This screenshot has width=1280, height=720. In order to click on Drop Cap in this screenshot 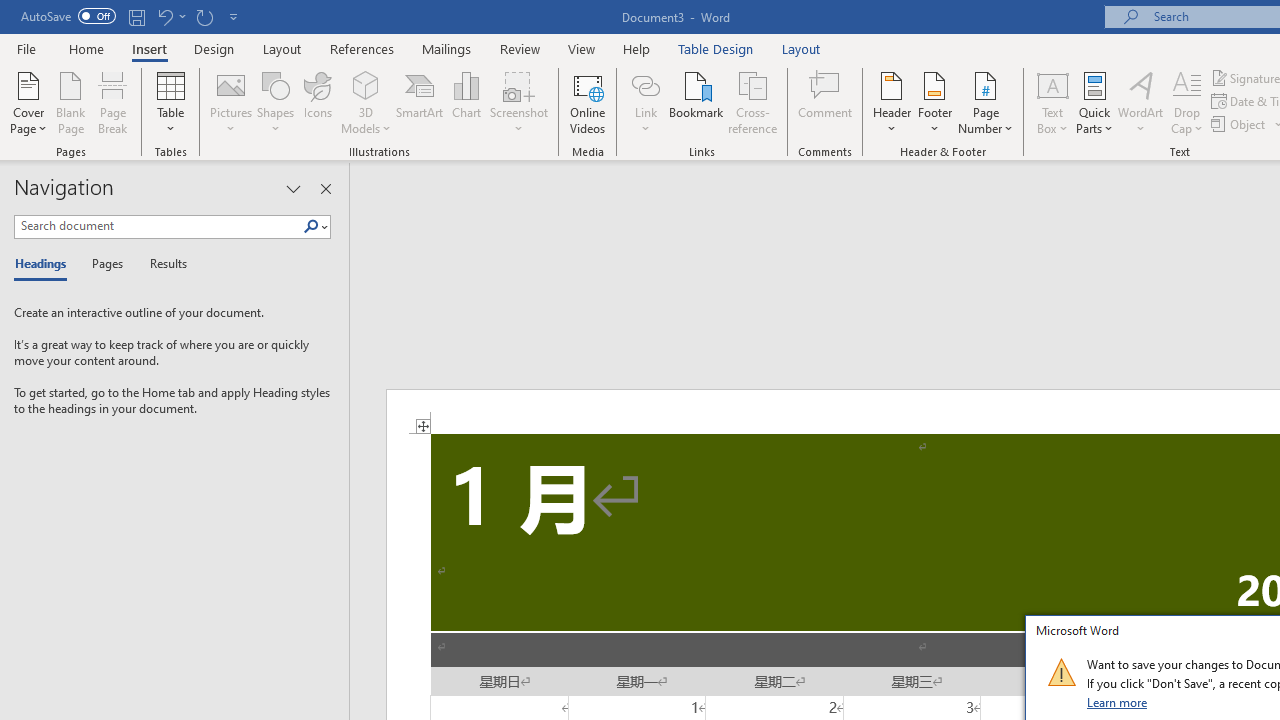, I will do `click(1187, 102)`.